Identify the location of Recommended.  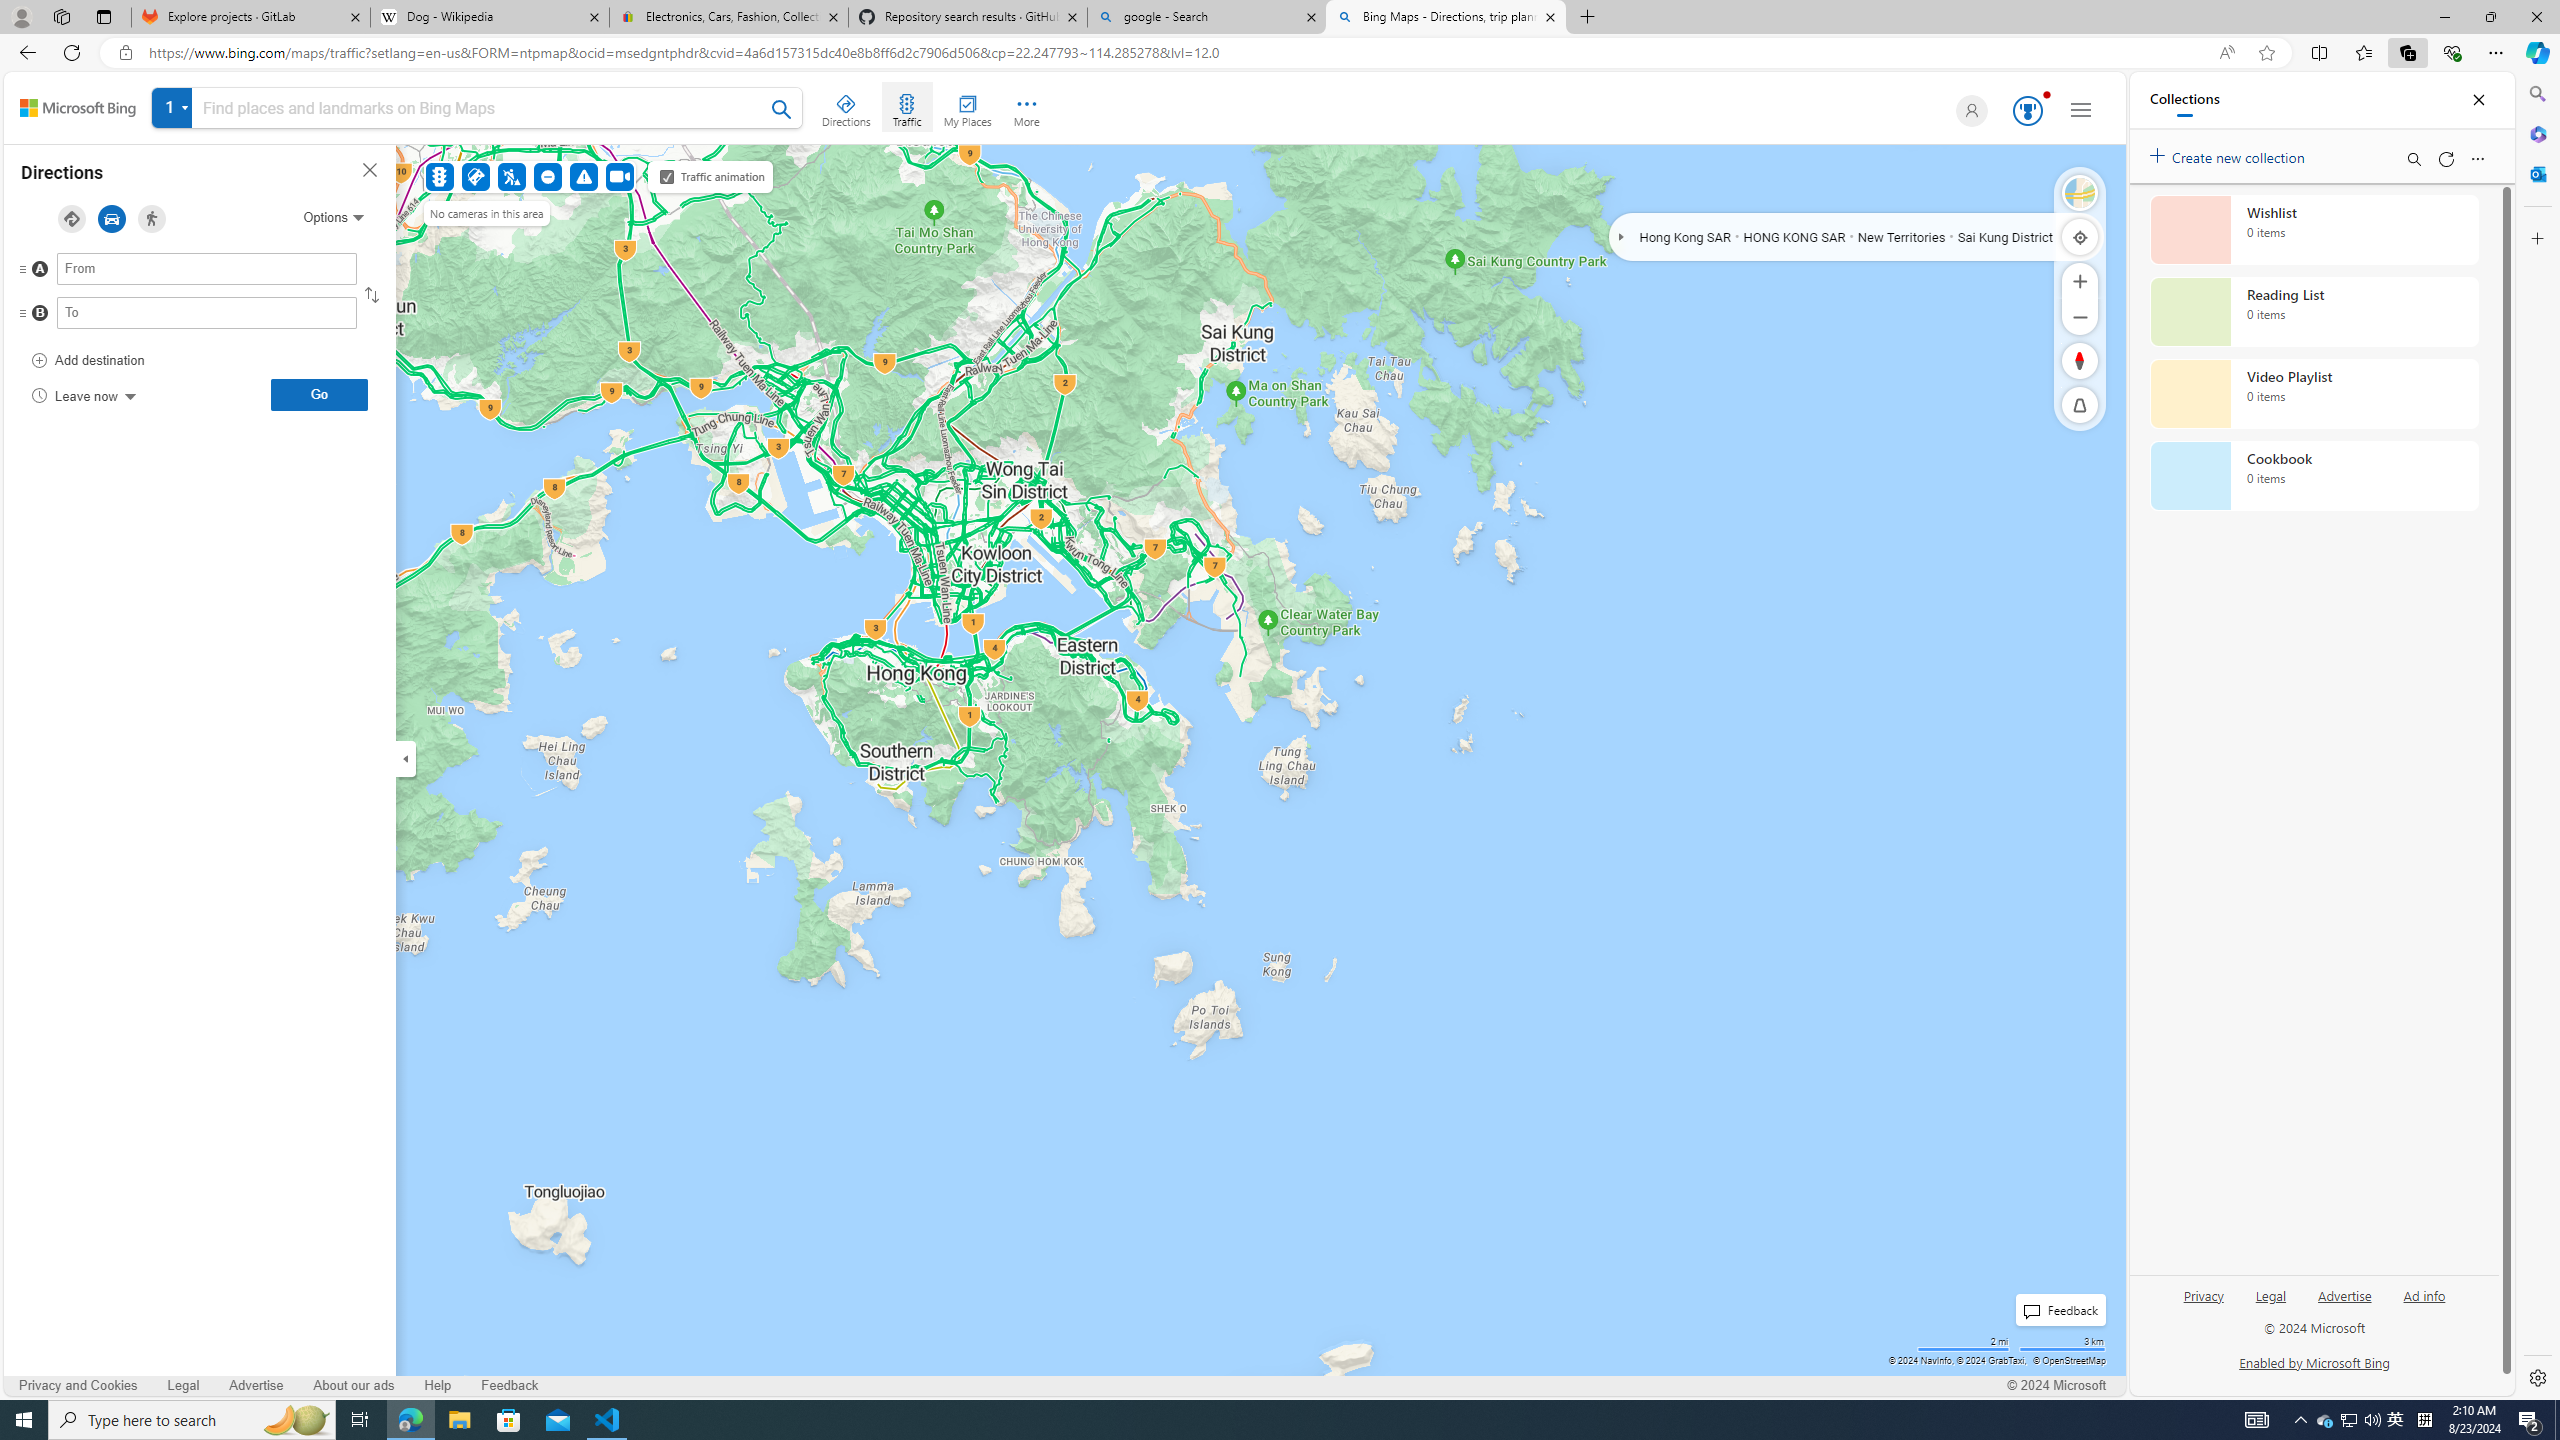
(72, 218).